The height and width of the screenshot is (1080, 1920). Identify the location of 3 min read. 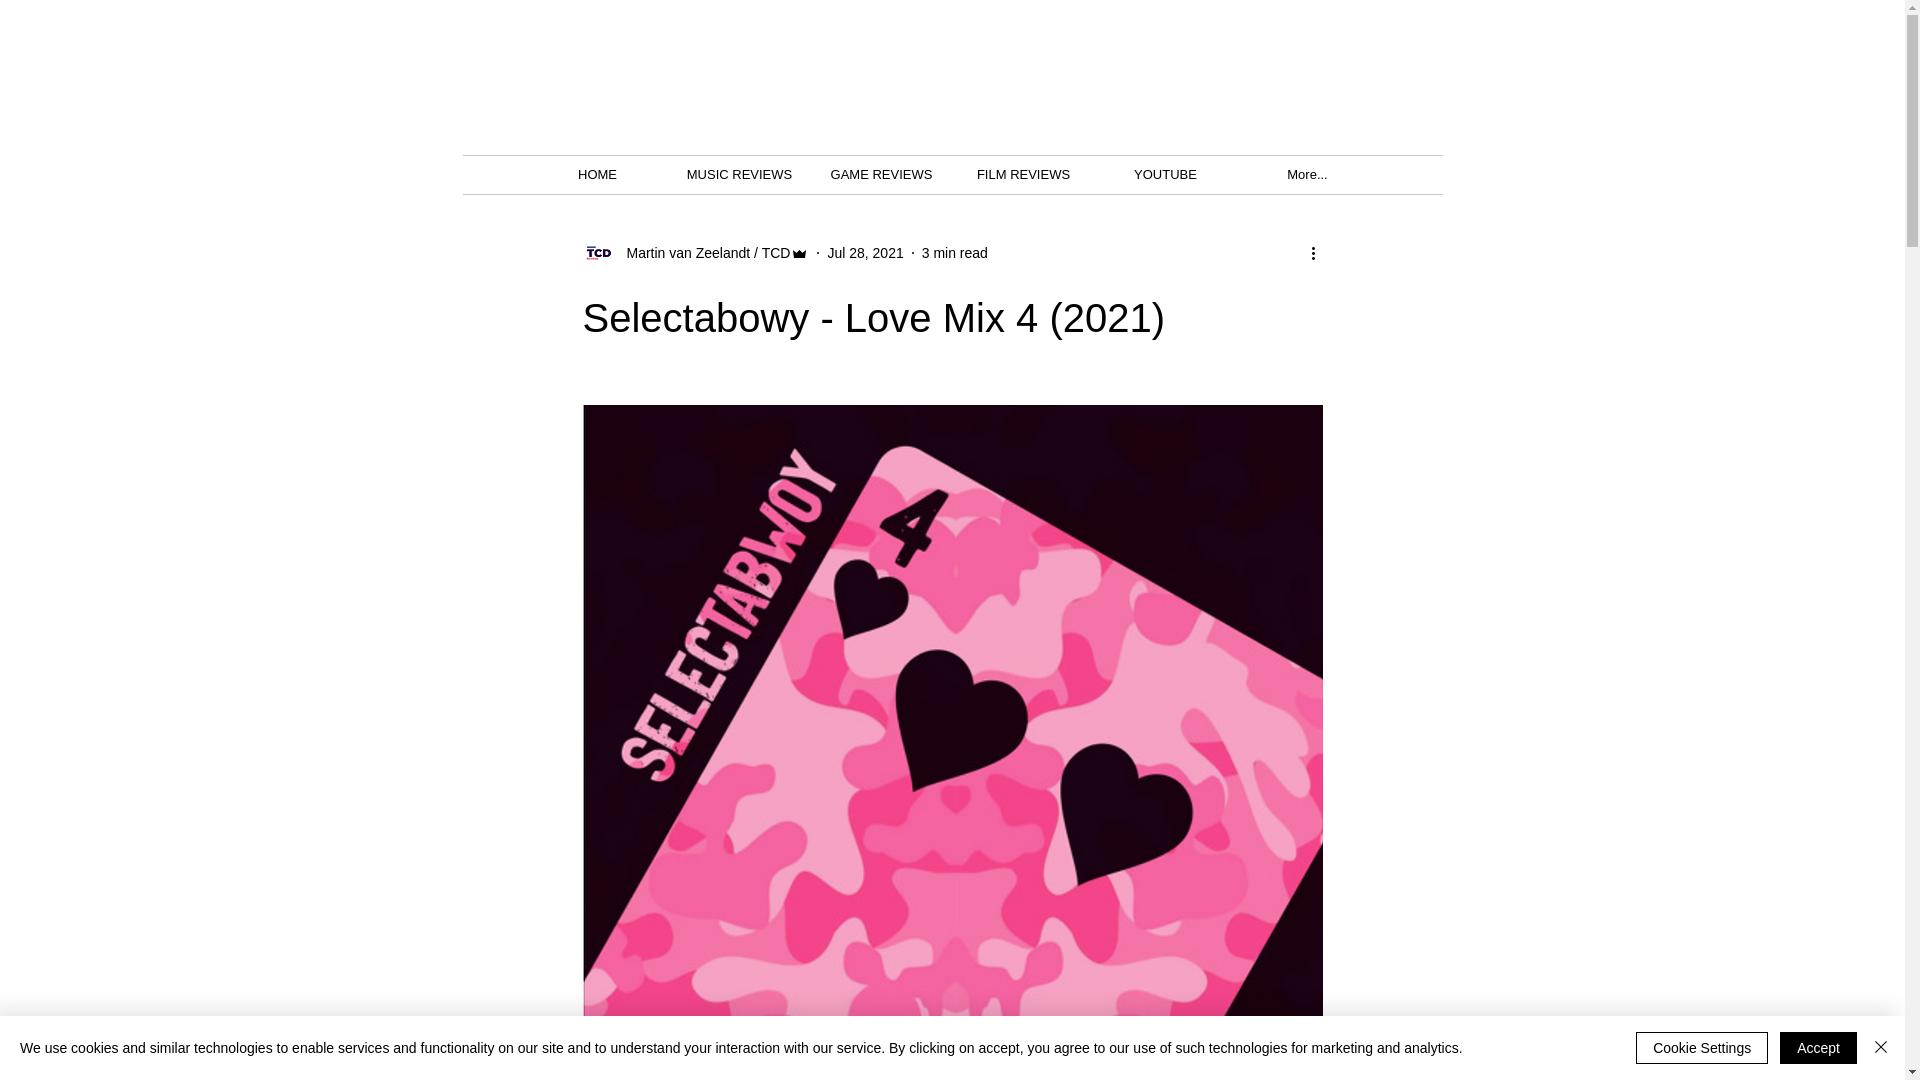
(954, 252).